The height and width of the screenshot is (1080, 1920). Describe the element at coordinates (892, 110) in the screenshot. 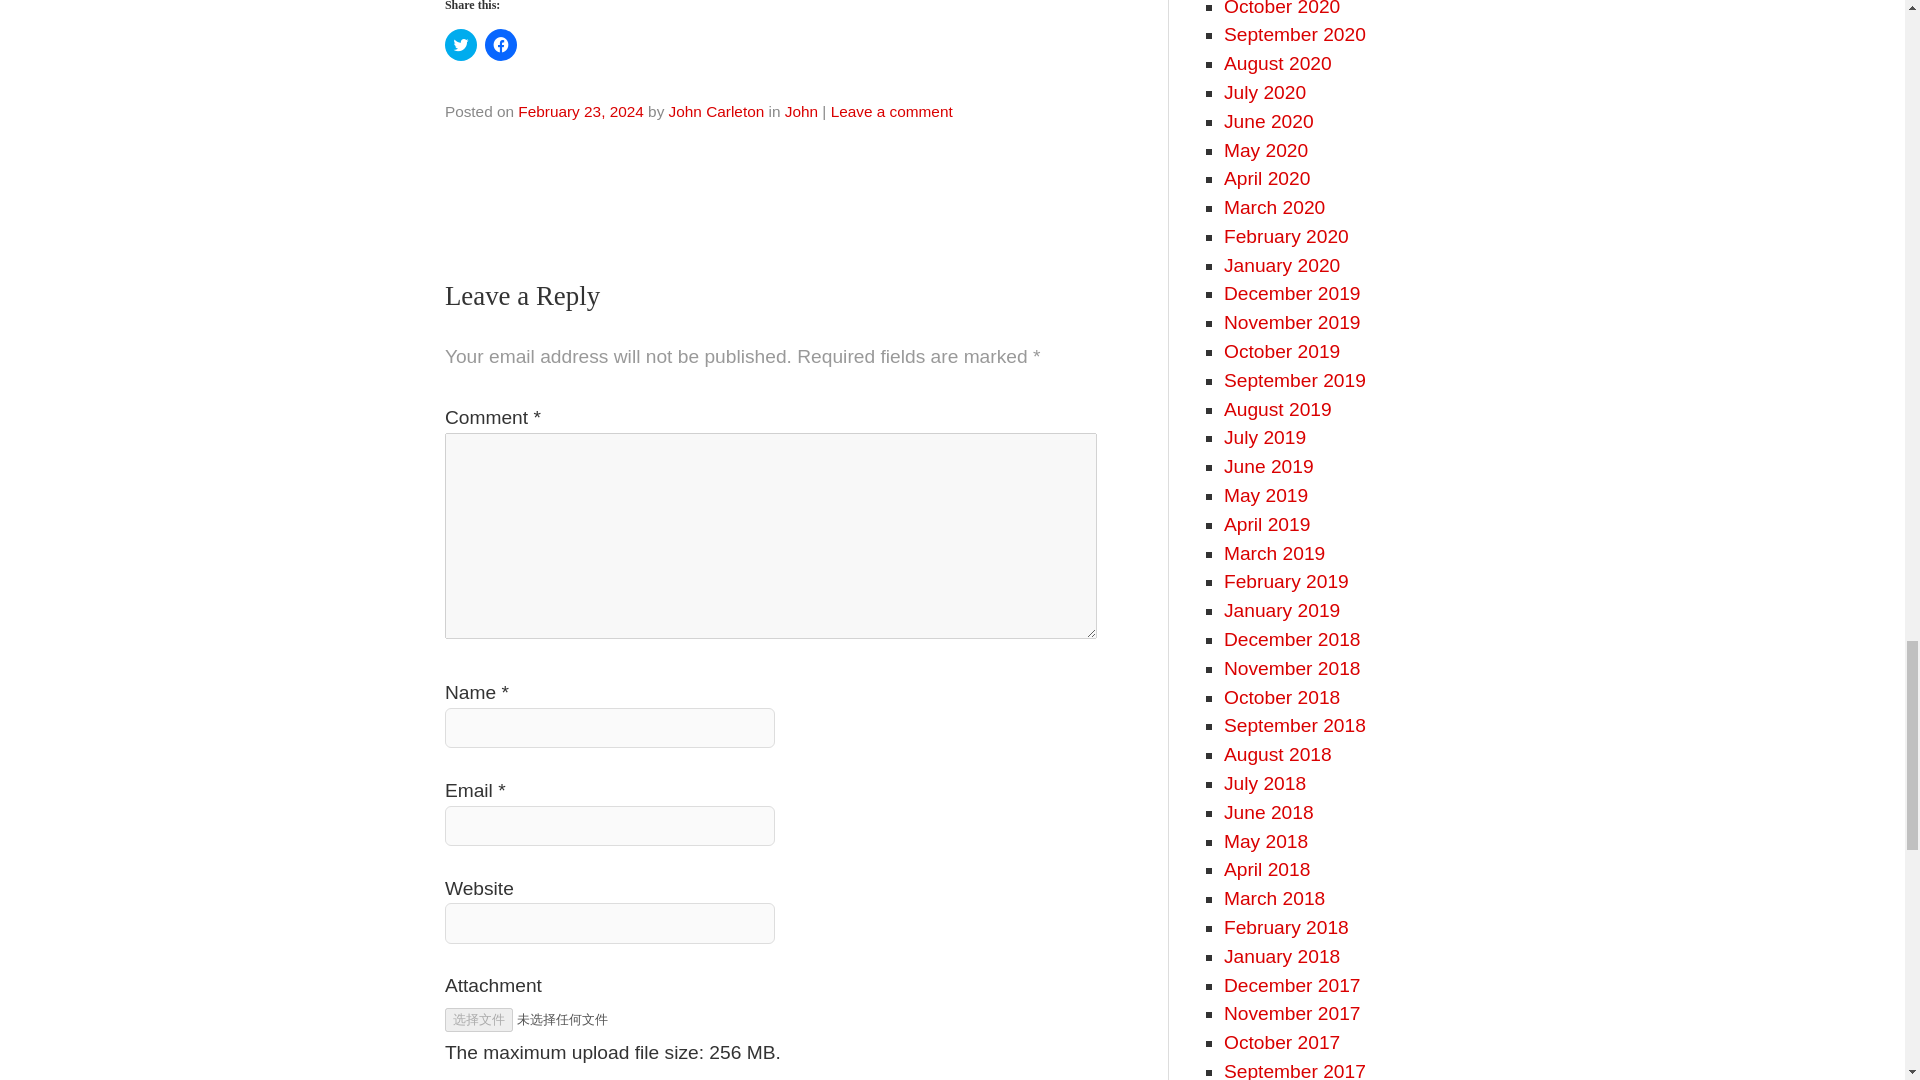

I see `Leave a comment` at that location.